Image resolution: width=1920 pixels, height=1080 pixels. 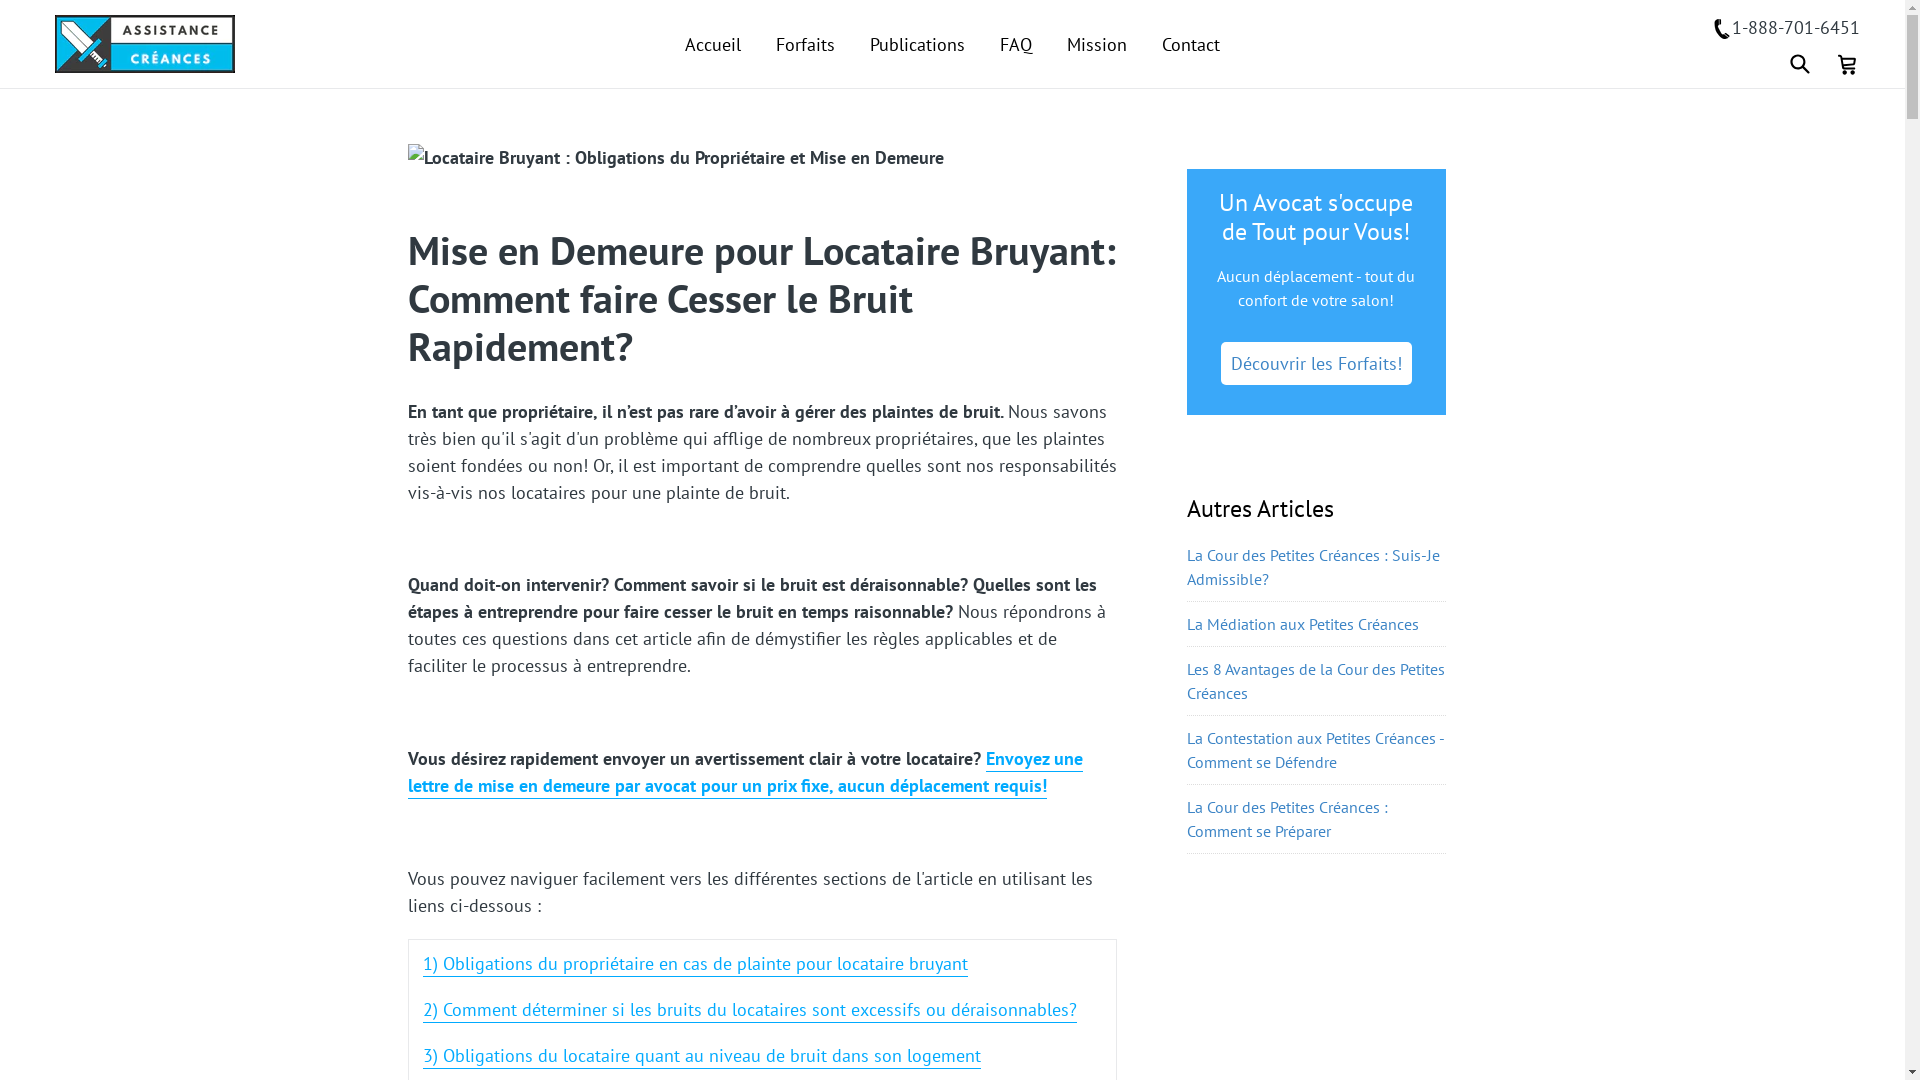 What do you see at coordinates (1016, 44) in the screenshot?
I see `FAQ` at bounding box center [1016, 44].